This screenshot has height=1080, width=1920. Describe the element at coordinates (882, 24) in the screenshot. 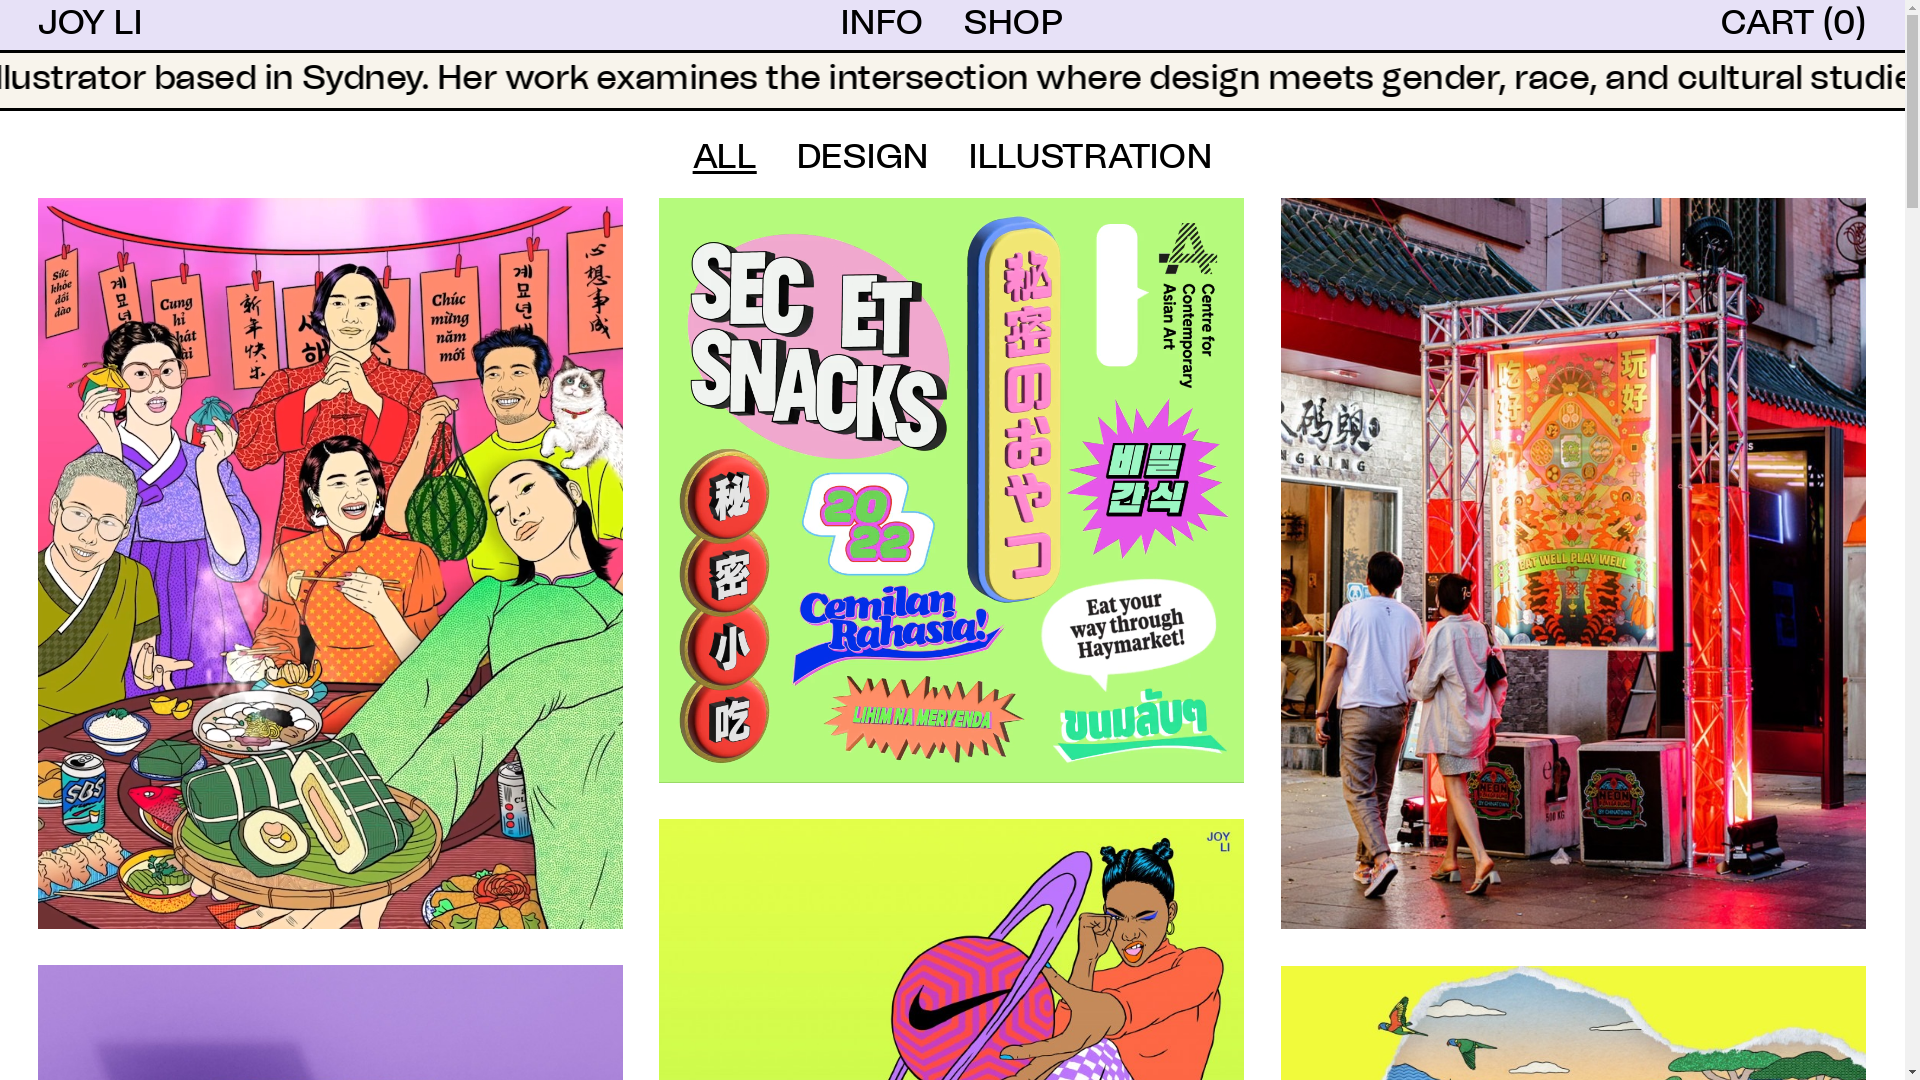

I see `INFO` at that location.